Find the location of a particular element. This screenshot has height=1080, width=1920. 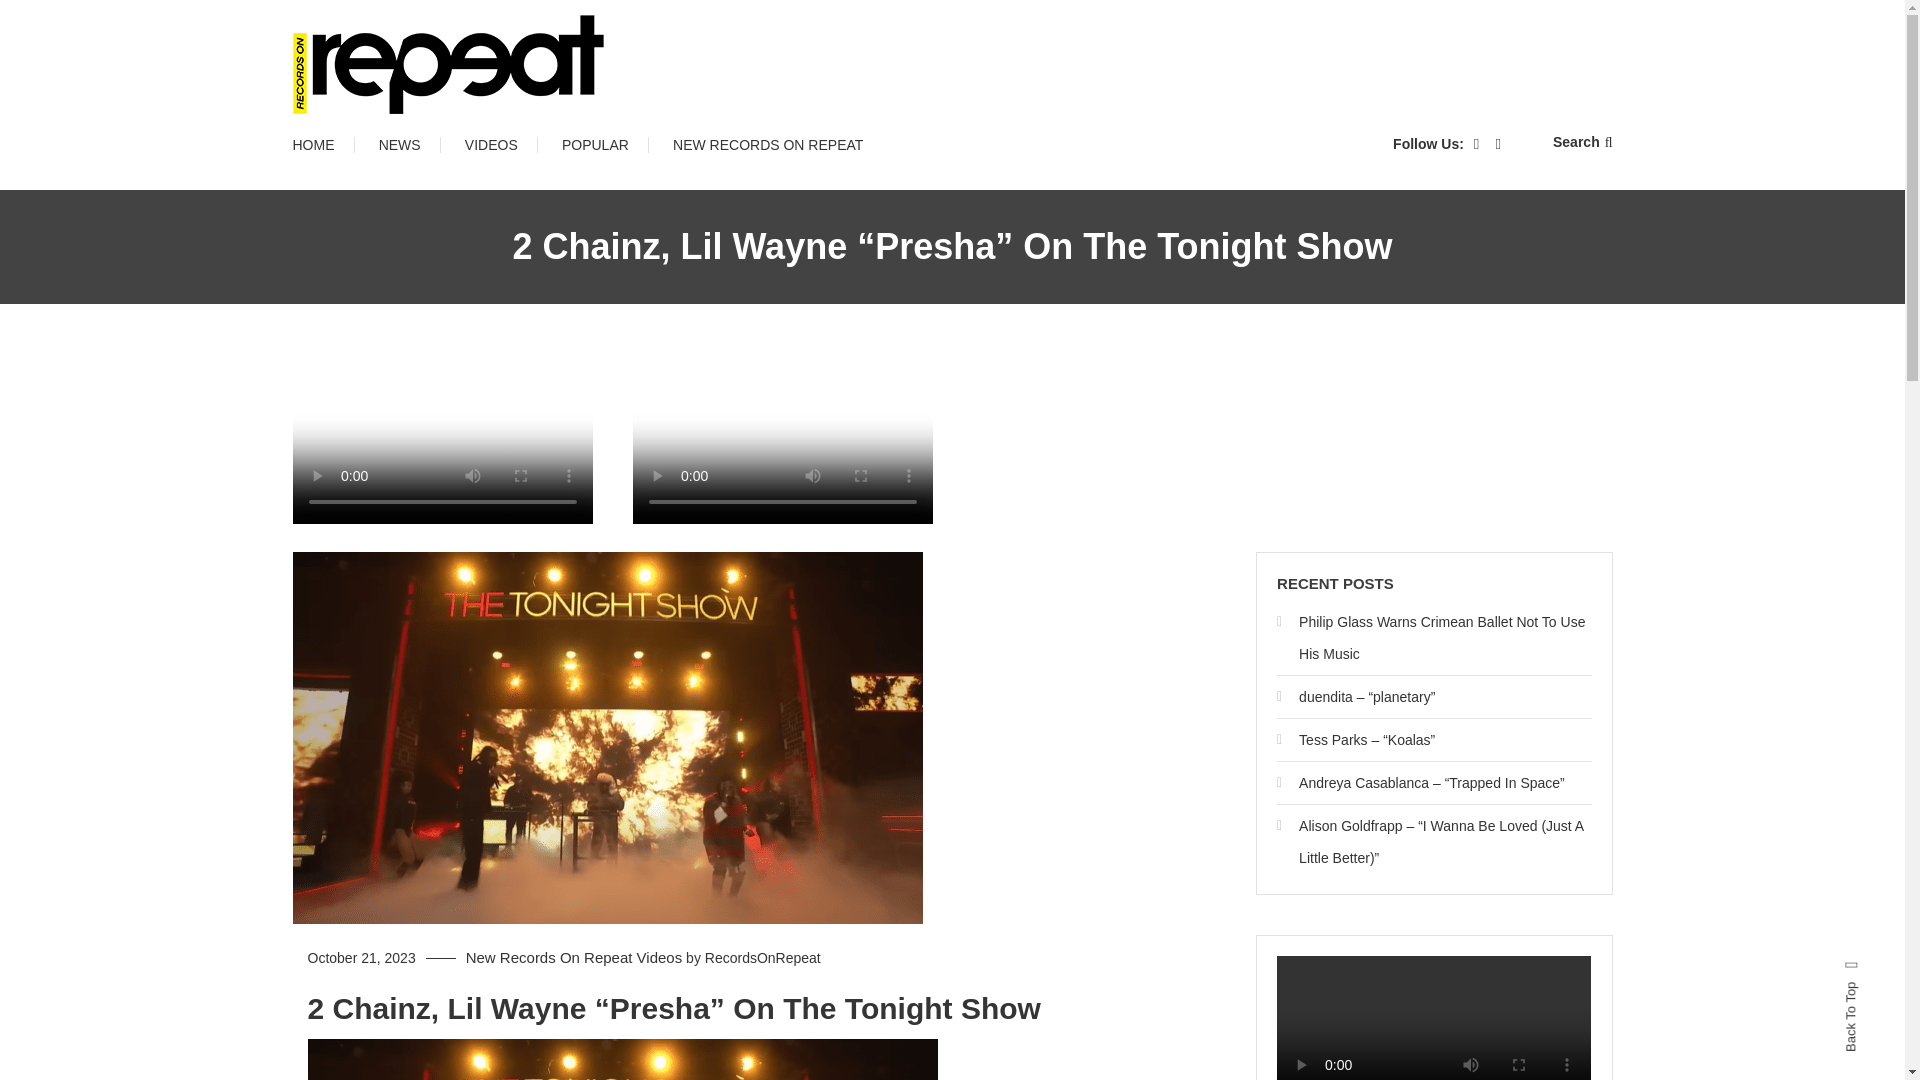

NEW RECORDS ON REPEAT is located at coordinates (768, 144).